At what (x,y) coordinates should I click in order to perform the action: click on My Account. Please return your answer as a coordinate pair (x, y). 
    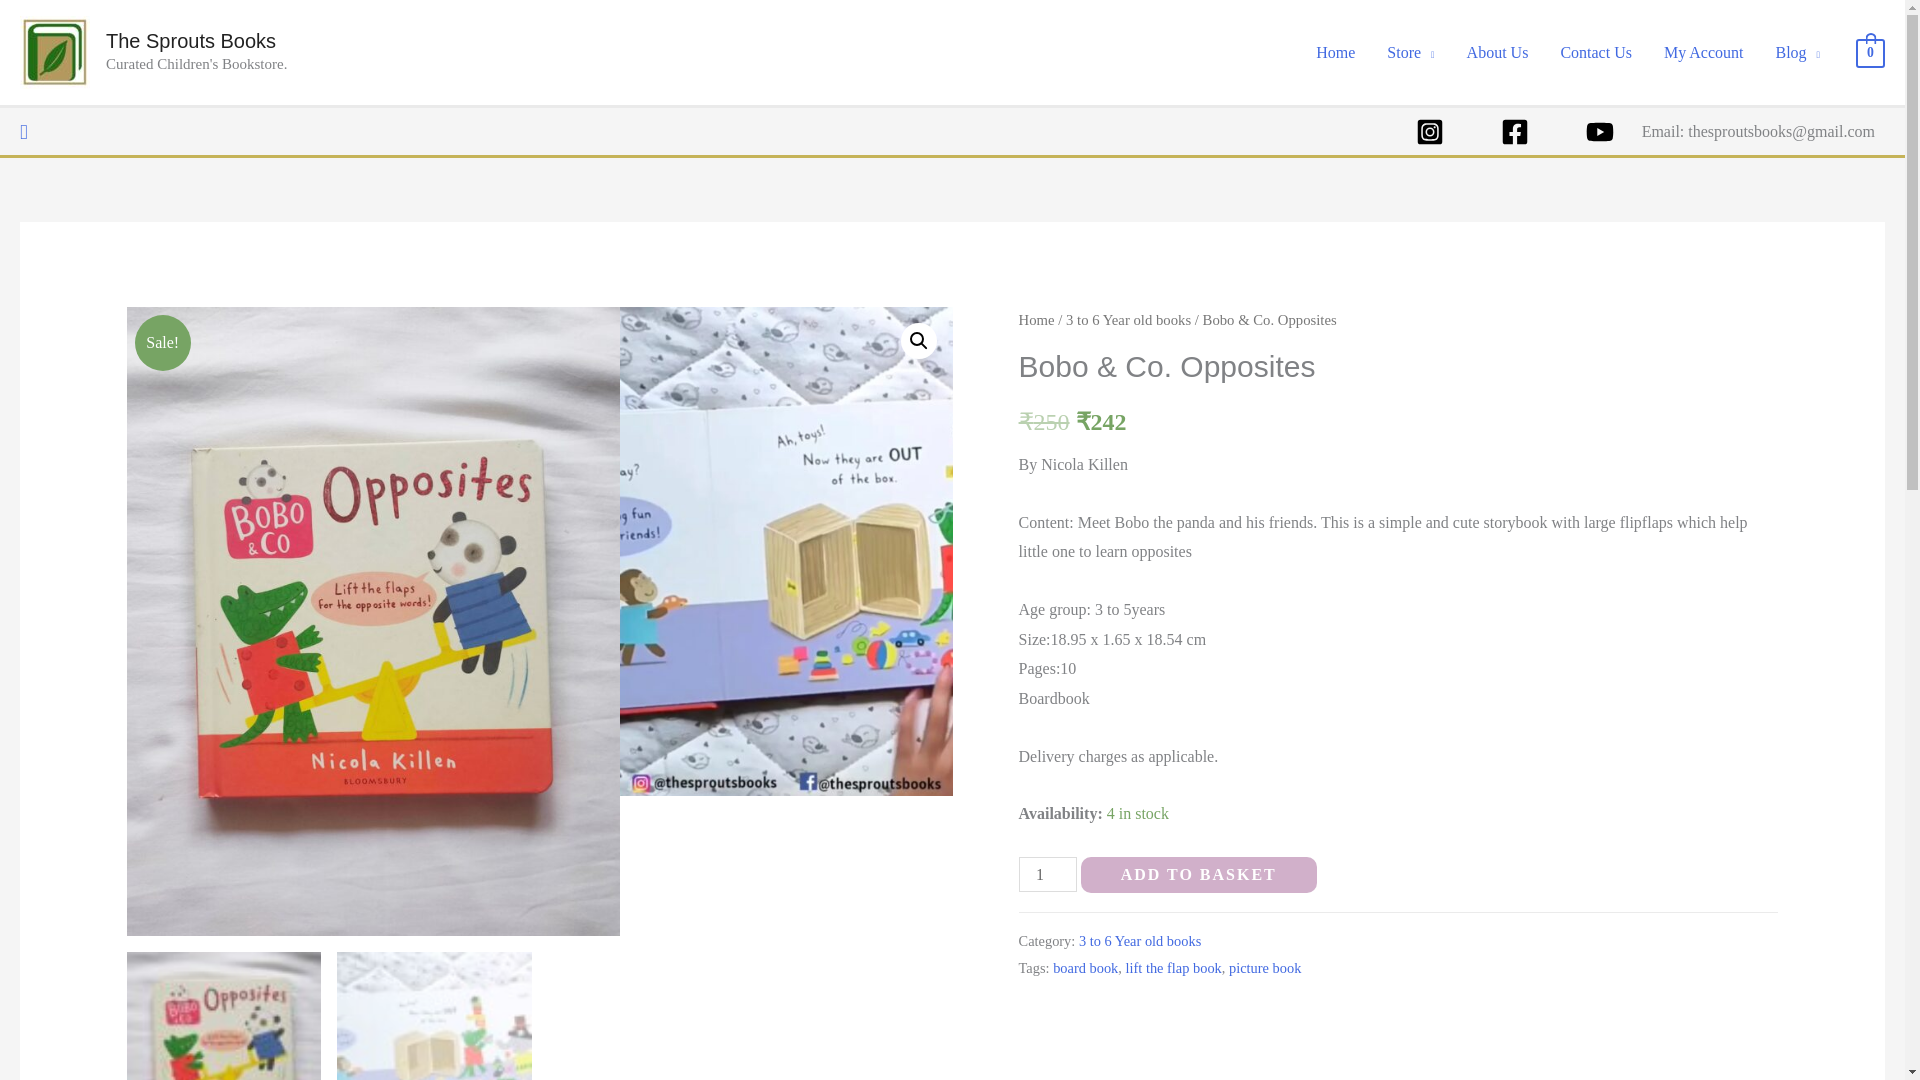
    Looking at the image, I should click on (1704, 52).